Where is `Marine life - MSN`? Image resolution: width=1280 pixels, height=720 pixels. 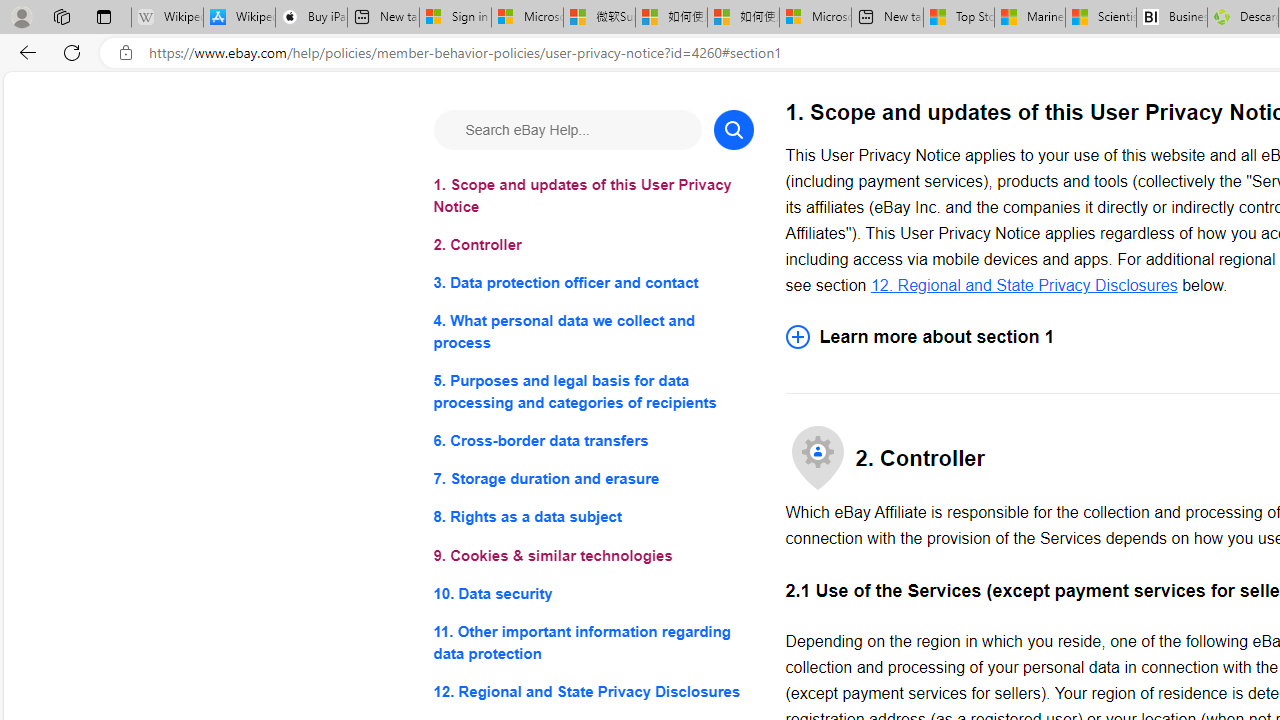 Marine life - MSN is located at coordinates (1029, 18).